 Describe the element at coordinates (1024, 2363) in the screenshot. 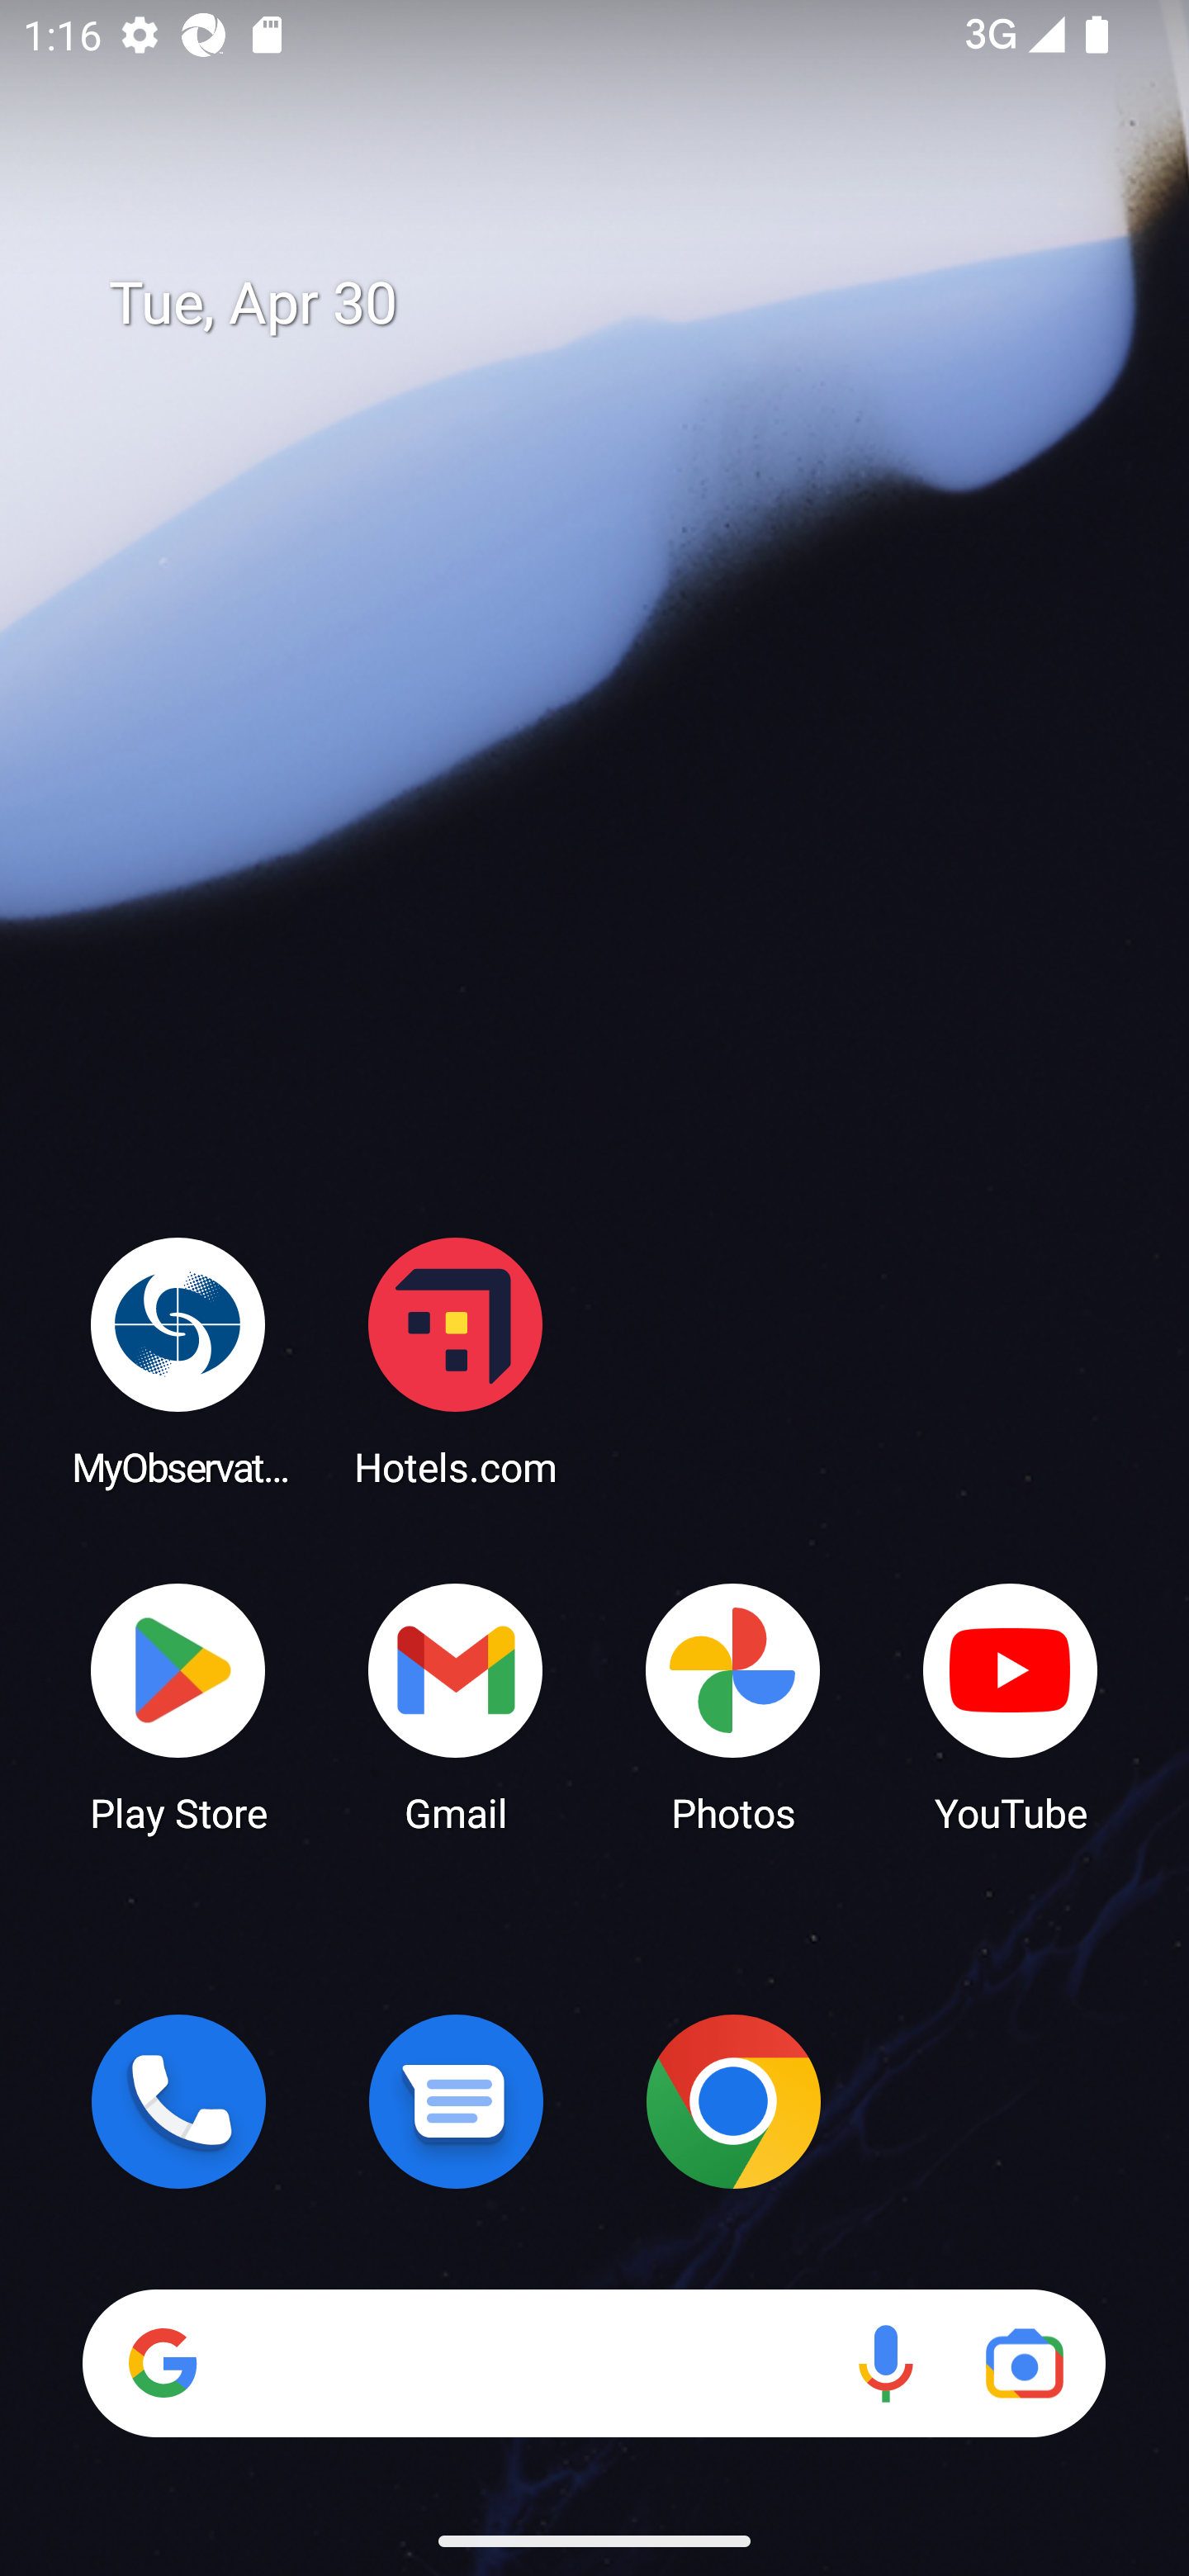

I see `Google Lens` at that location.